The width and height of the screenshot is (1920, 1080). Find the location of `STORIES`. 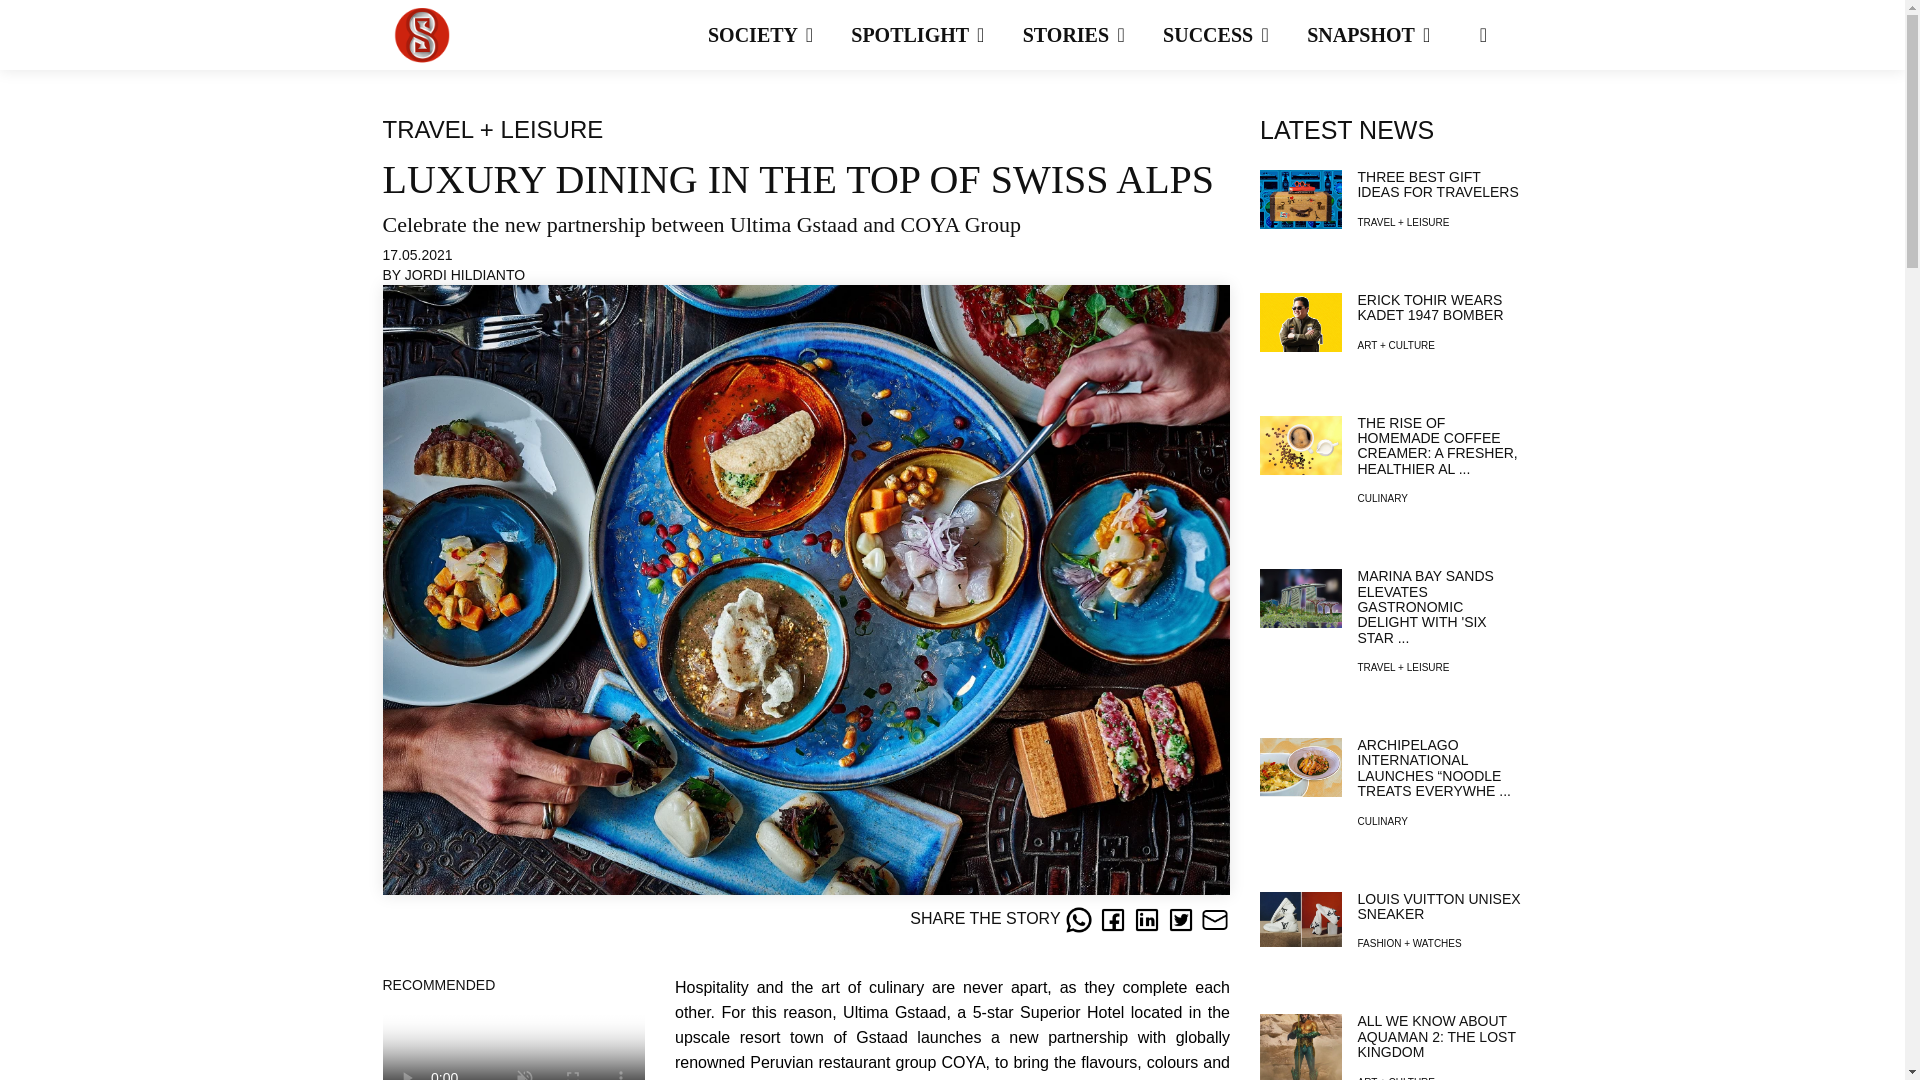

STORIES is located at coordinates (1091, 35).